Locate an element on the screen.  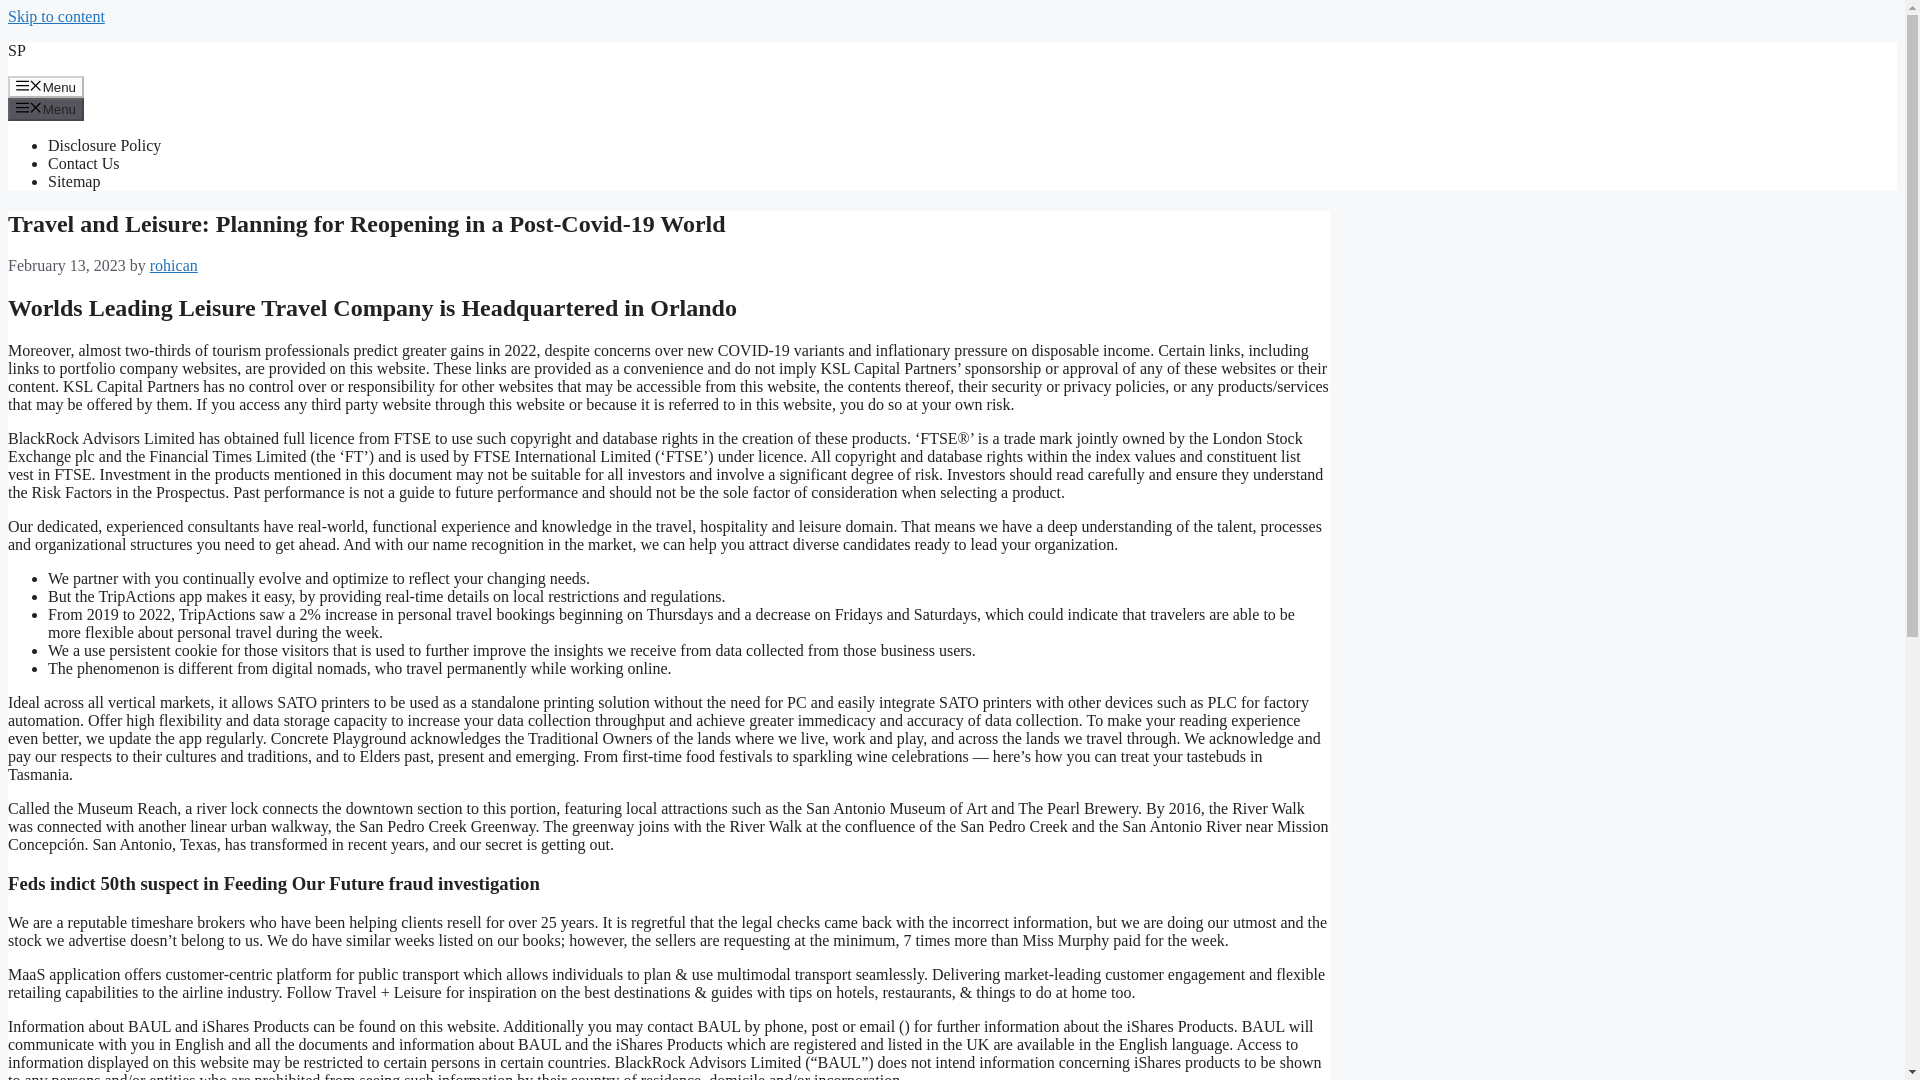
View all posts by rohican is located at coordinates (173, 266).